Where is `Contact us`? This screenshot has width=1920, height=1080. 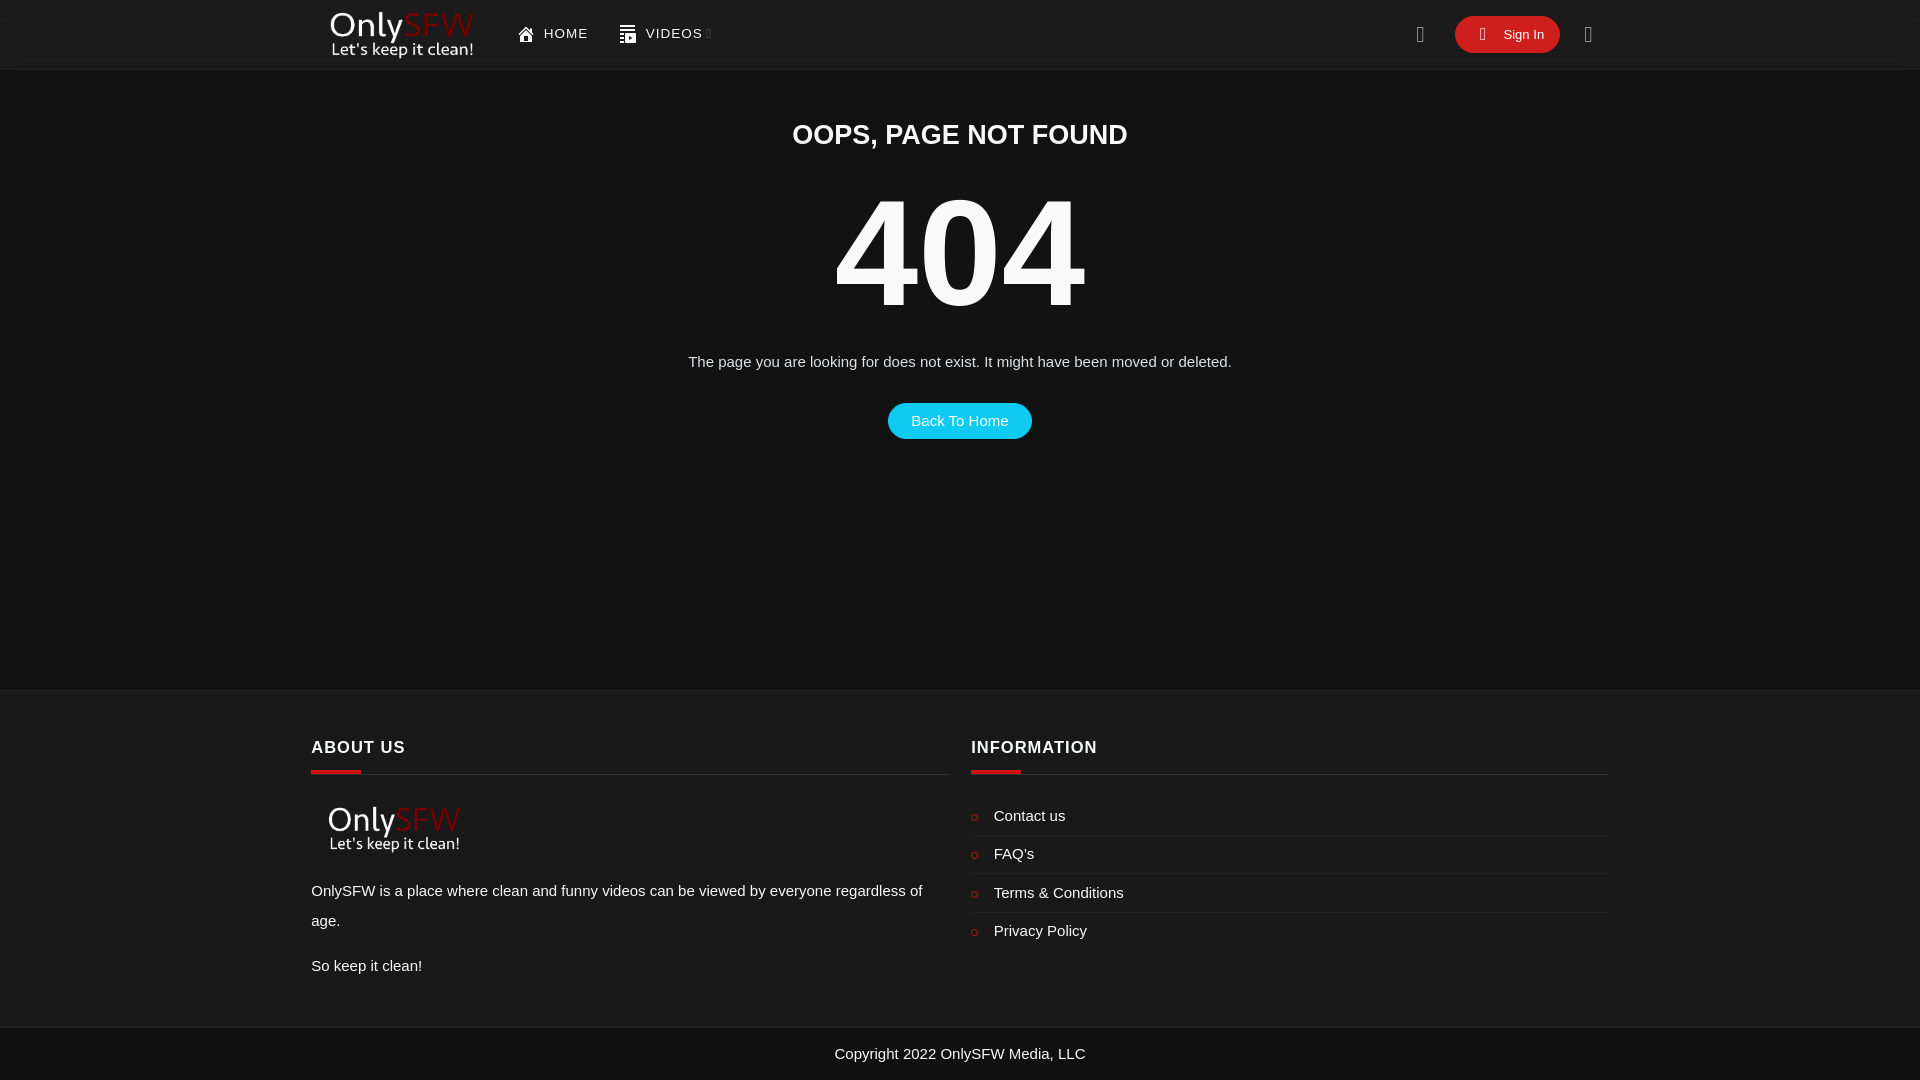 Contact us is located at coordinates (1290, 816).